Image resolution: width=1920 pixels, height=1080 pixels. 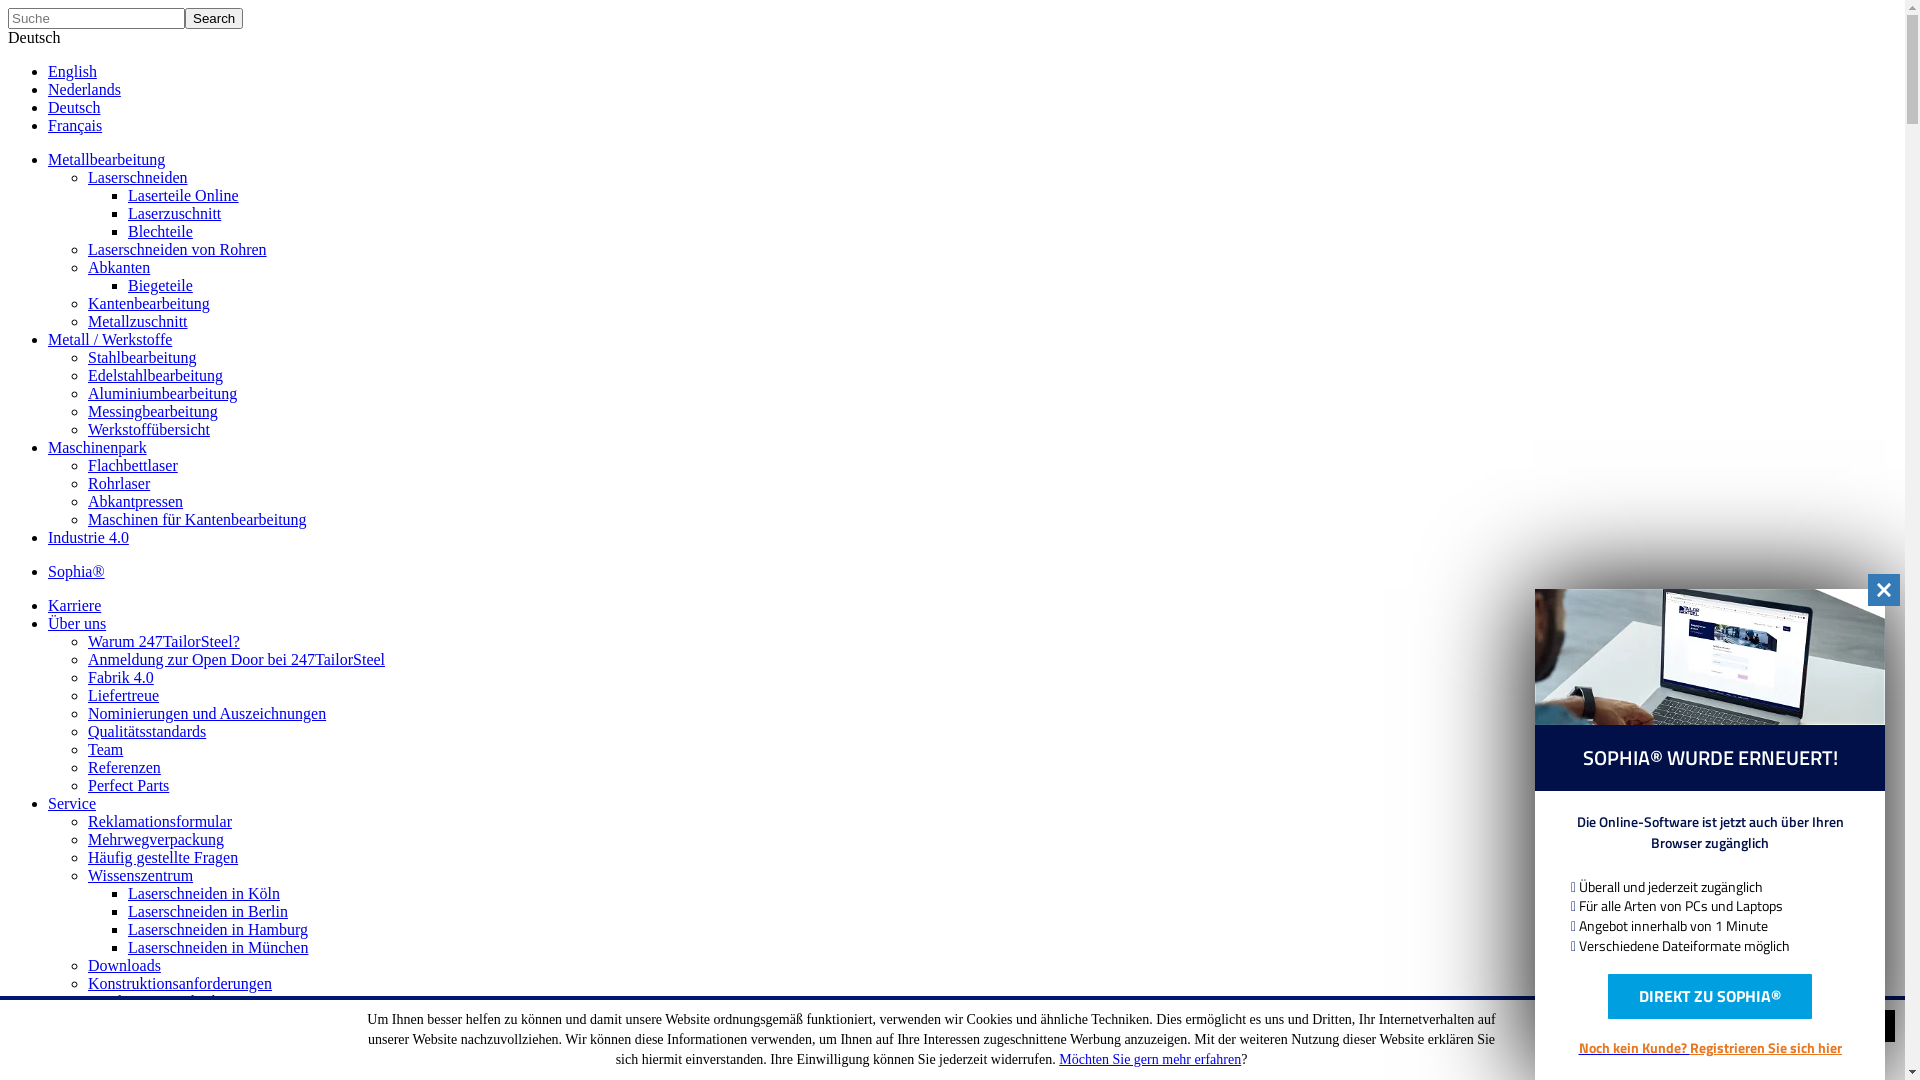 What do you see at coordinates (153, 412) in the screenshot?
I see `Messingbearbeitung` at bounding box center [153, 412].